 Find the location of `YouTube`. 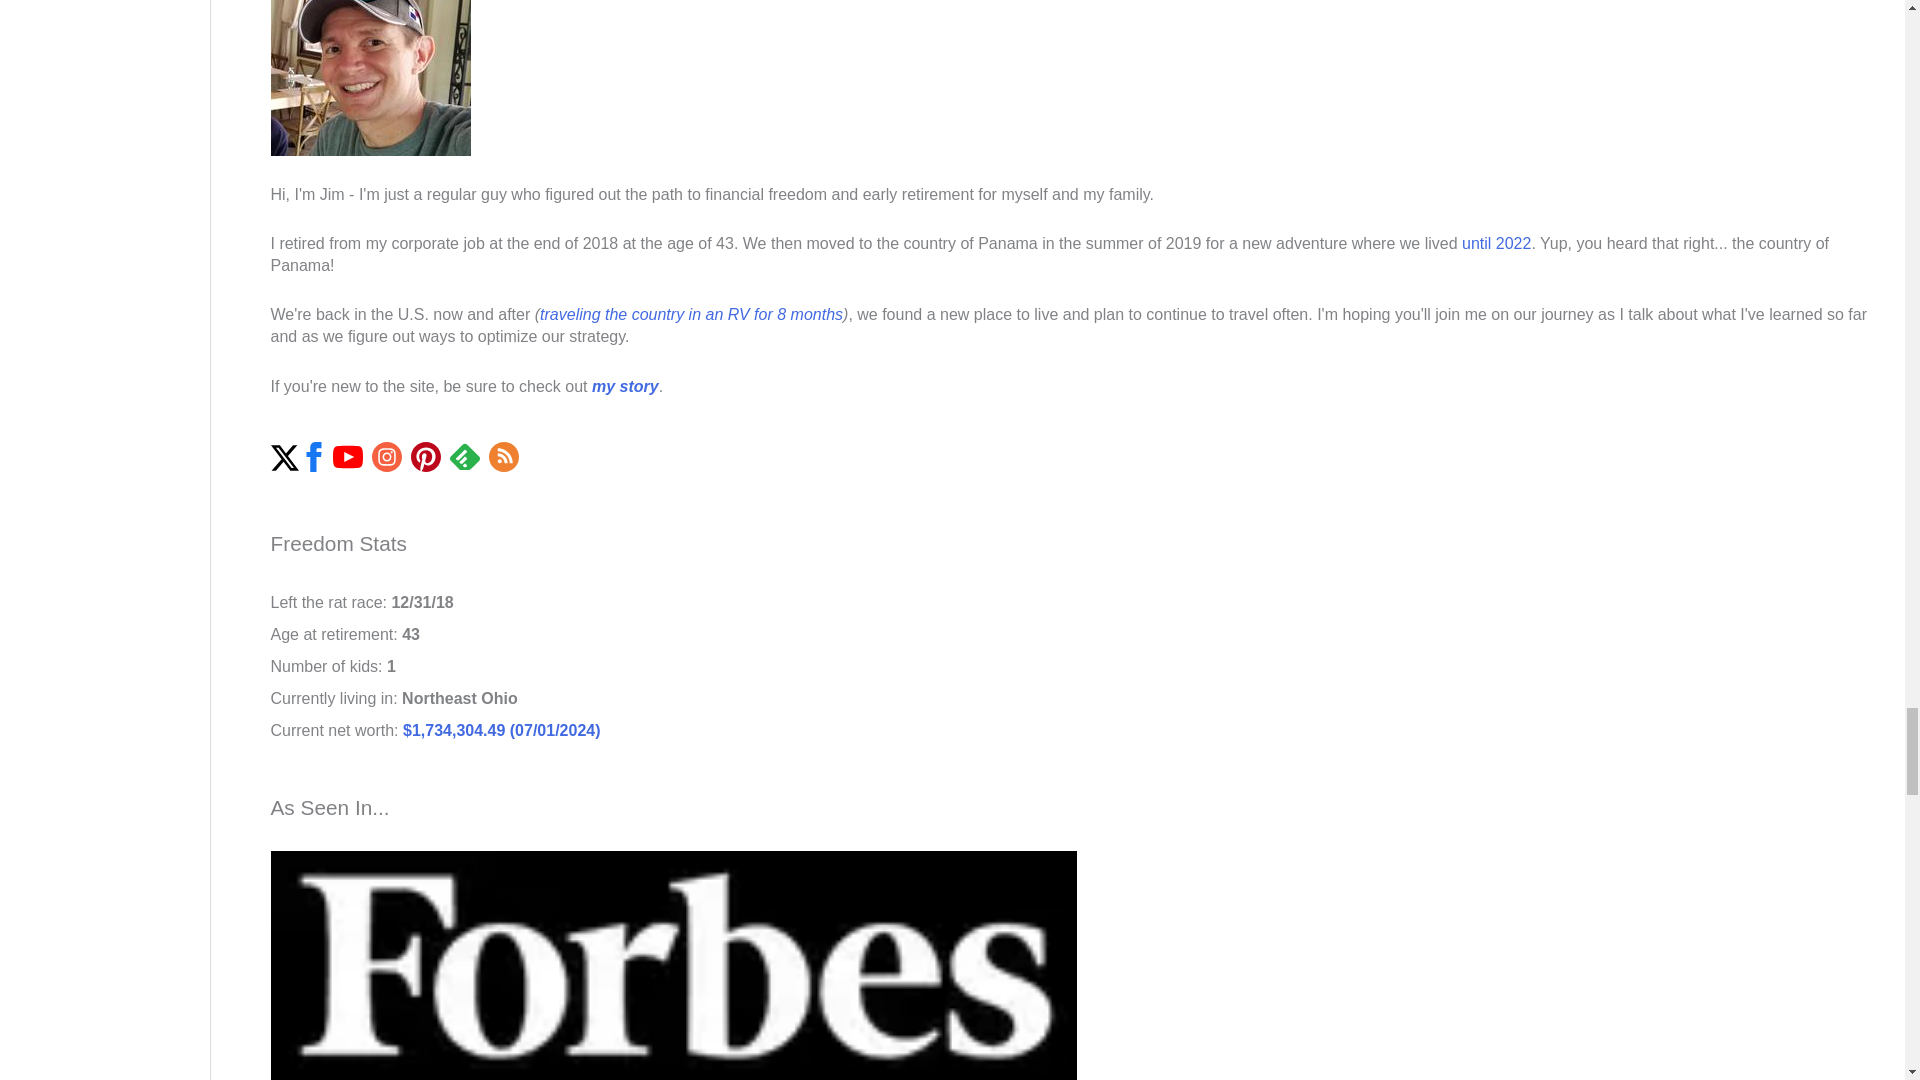

YouTube is located at coordinates (347, 456).